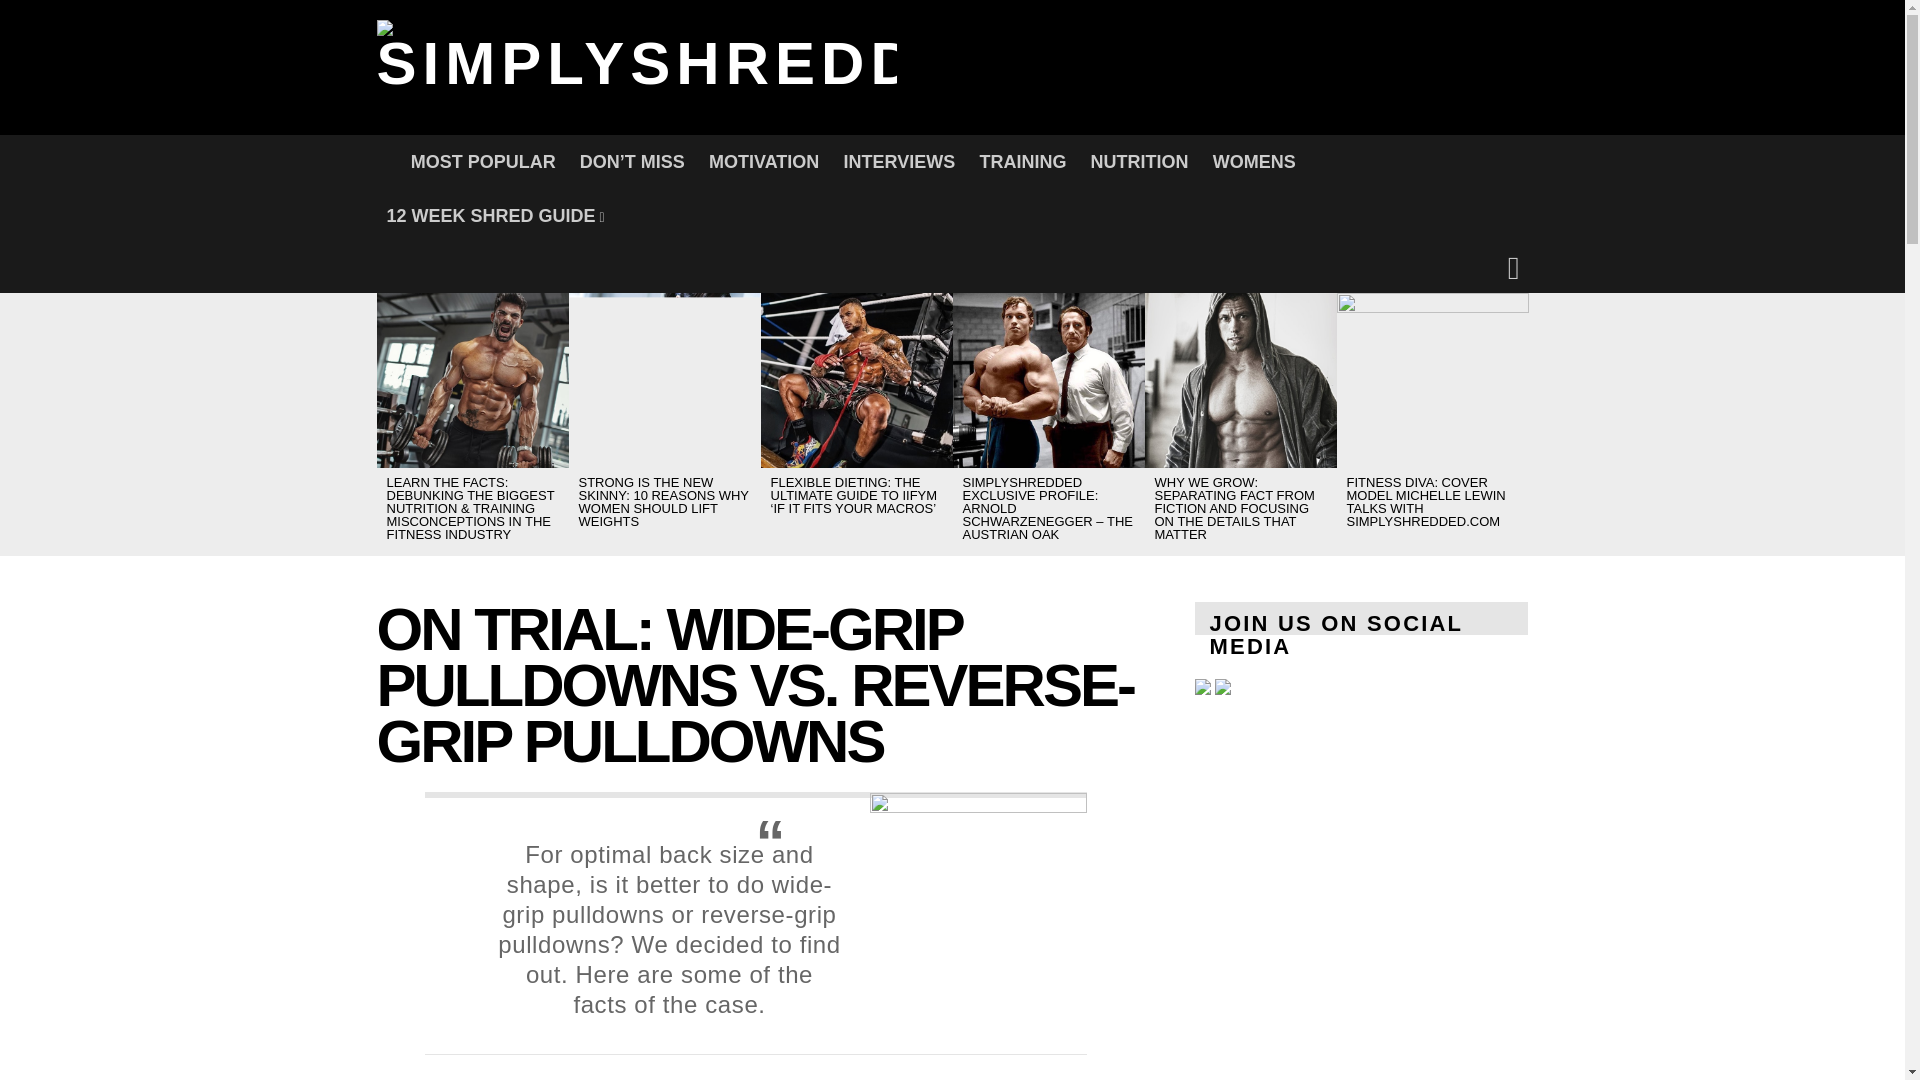 Image resolution: width=1920 pixels, height=1080 pixels. What do you see at coordinates (495, 216) in the screenshot?
I see `12 WEEK SHRED GUIDE` at bounding box center [495, 216].